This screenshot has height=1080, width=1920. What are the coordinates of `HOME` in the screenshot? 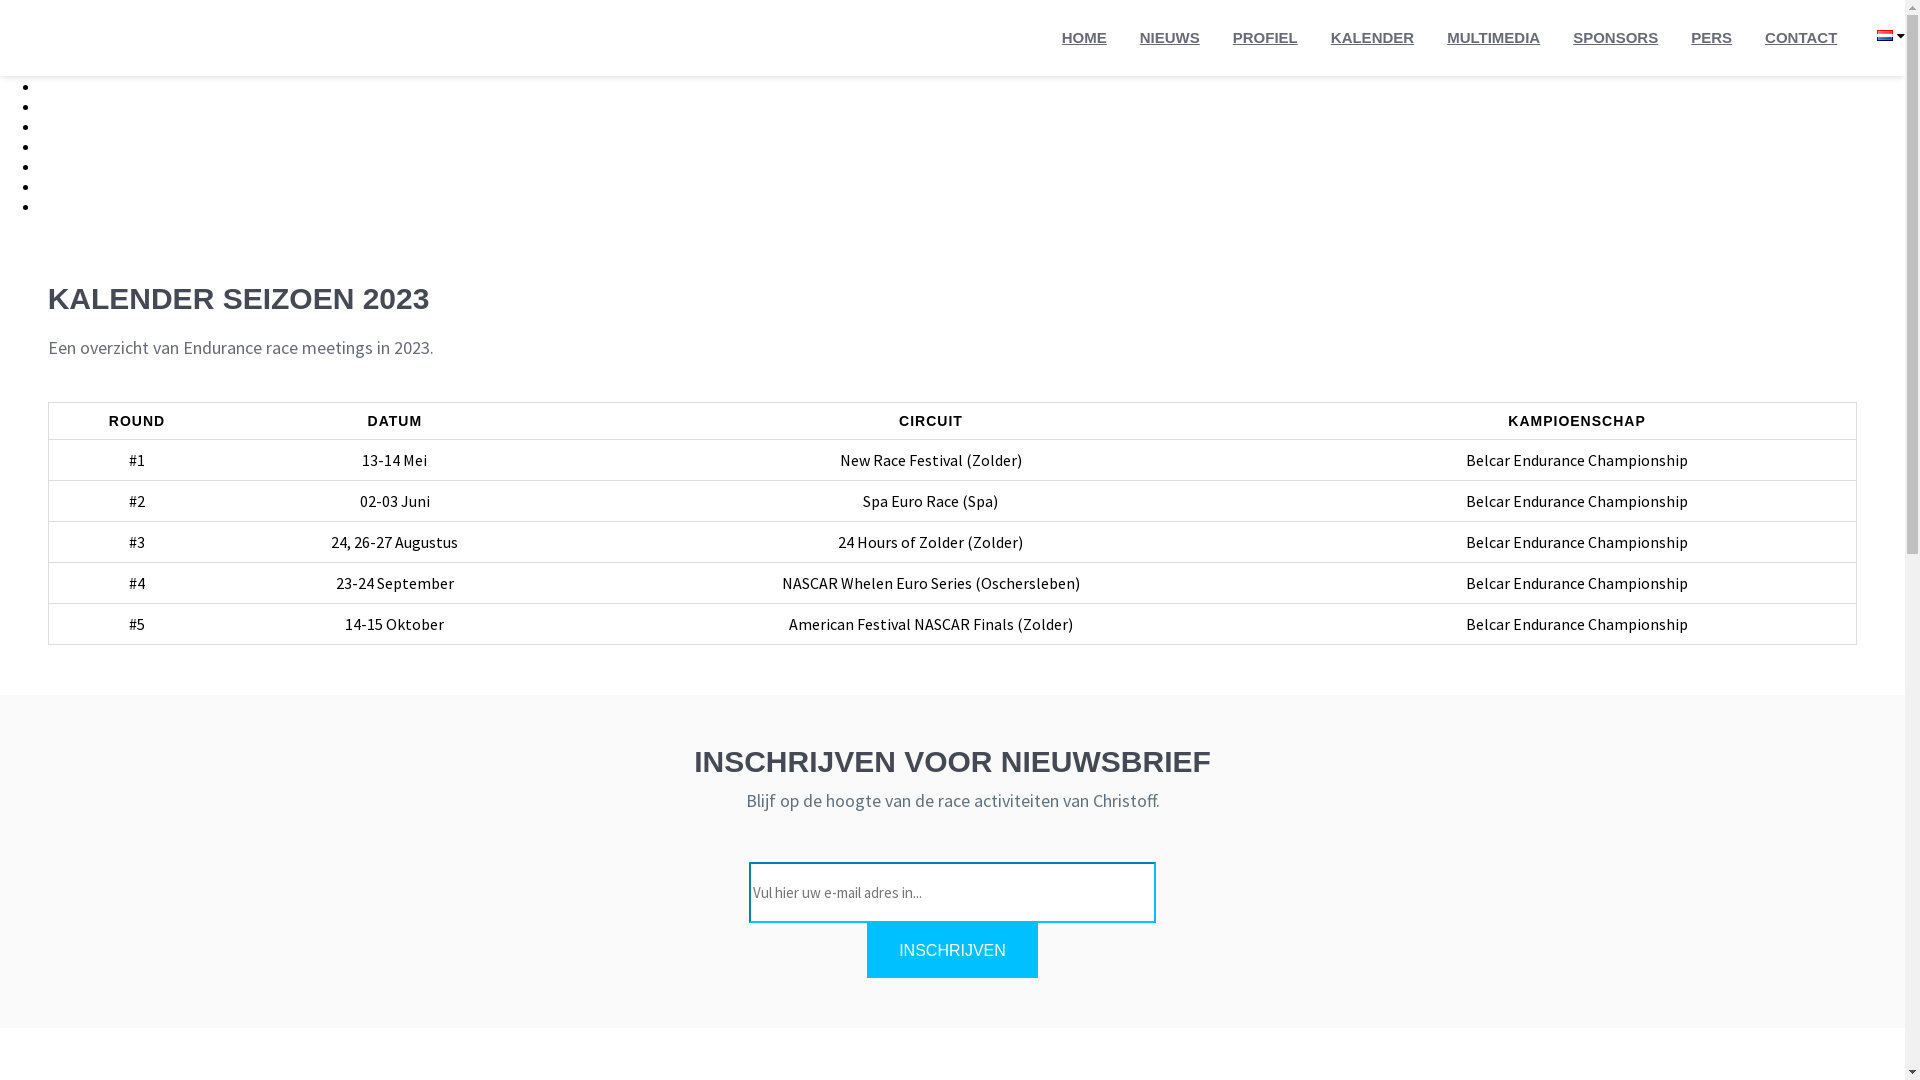 It's located at (1084, 38).